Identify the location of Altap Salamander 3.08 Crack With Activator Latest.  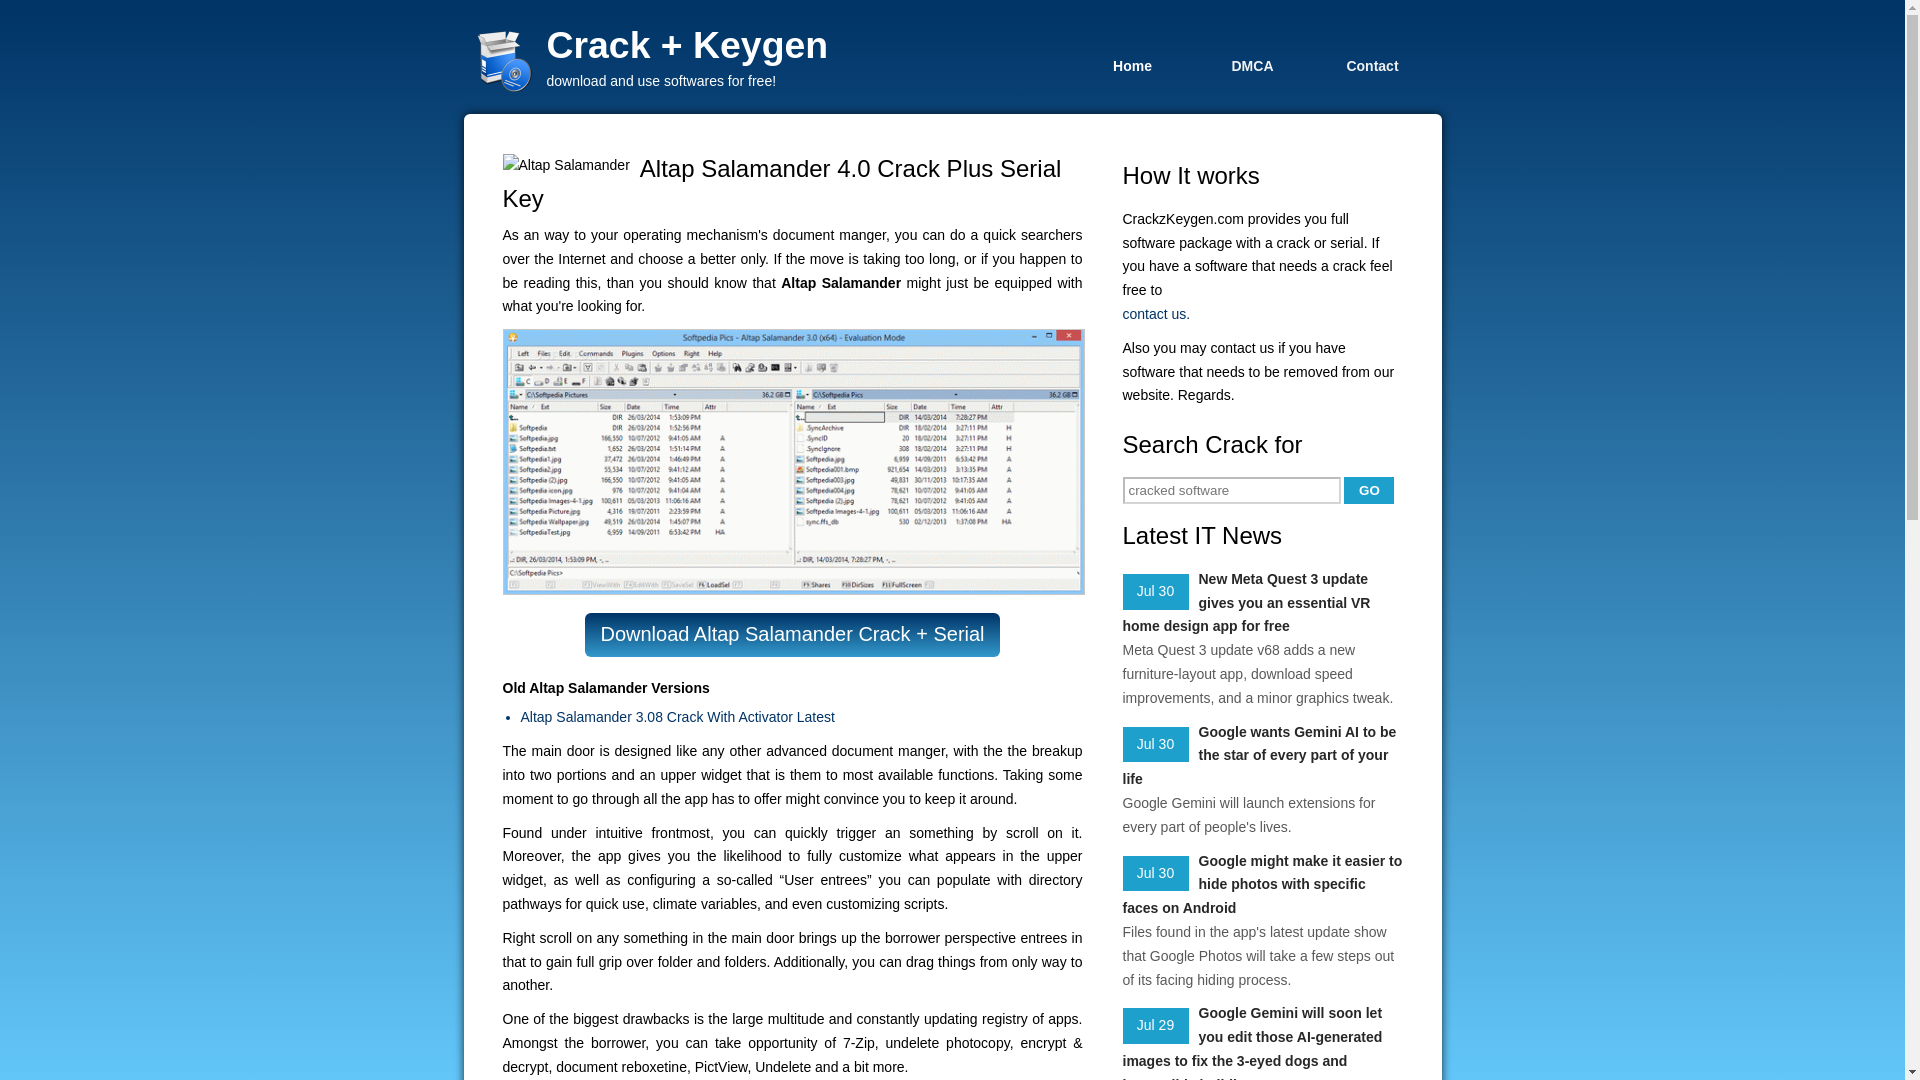
(801, 718).